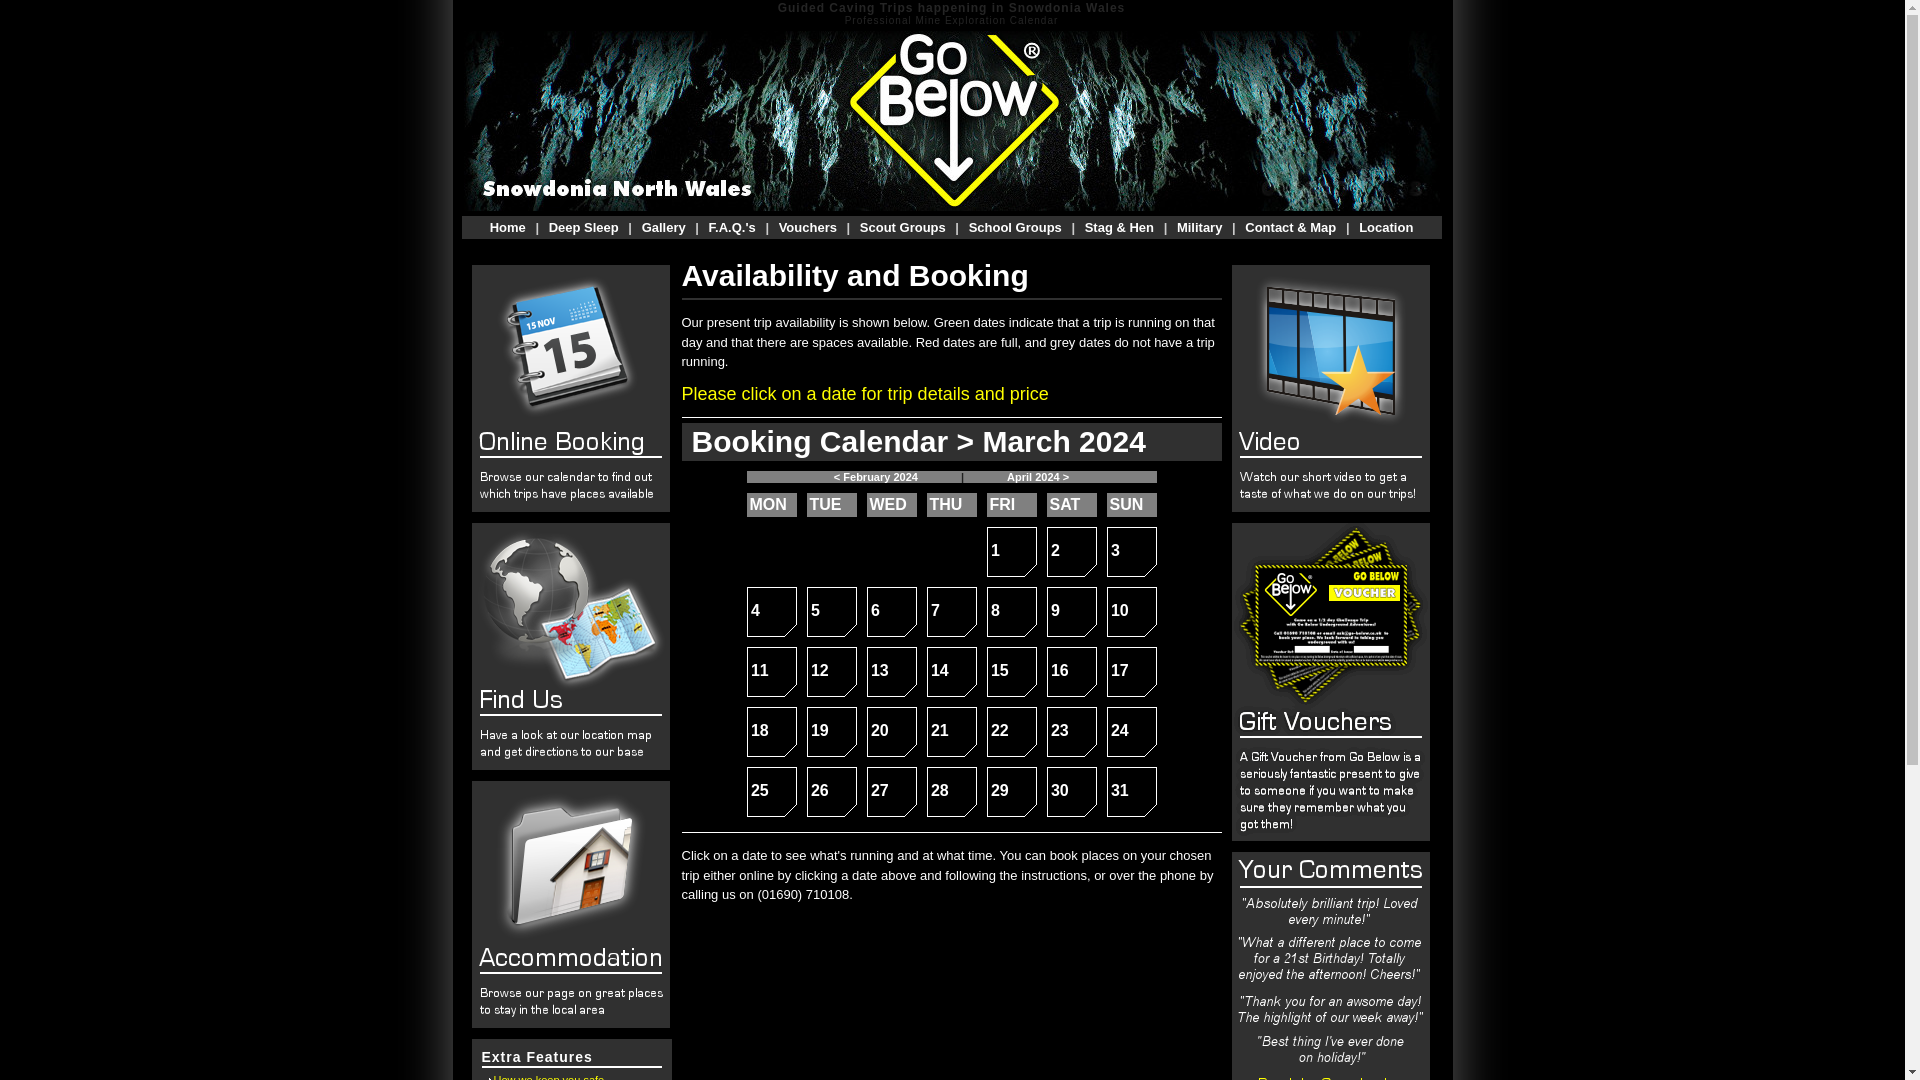 The width and height of the screenshot is (1920, 1080). I want to click on Scout Groups, so click(903, 228).